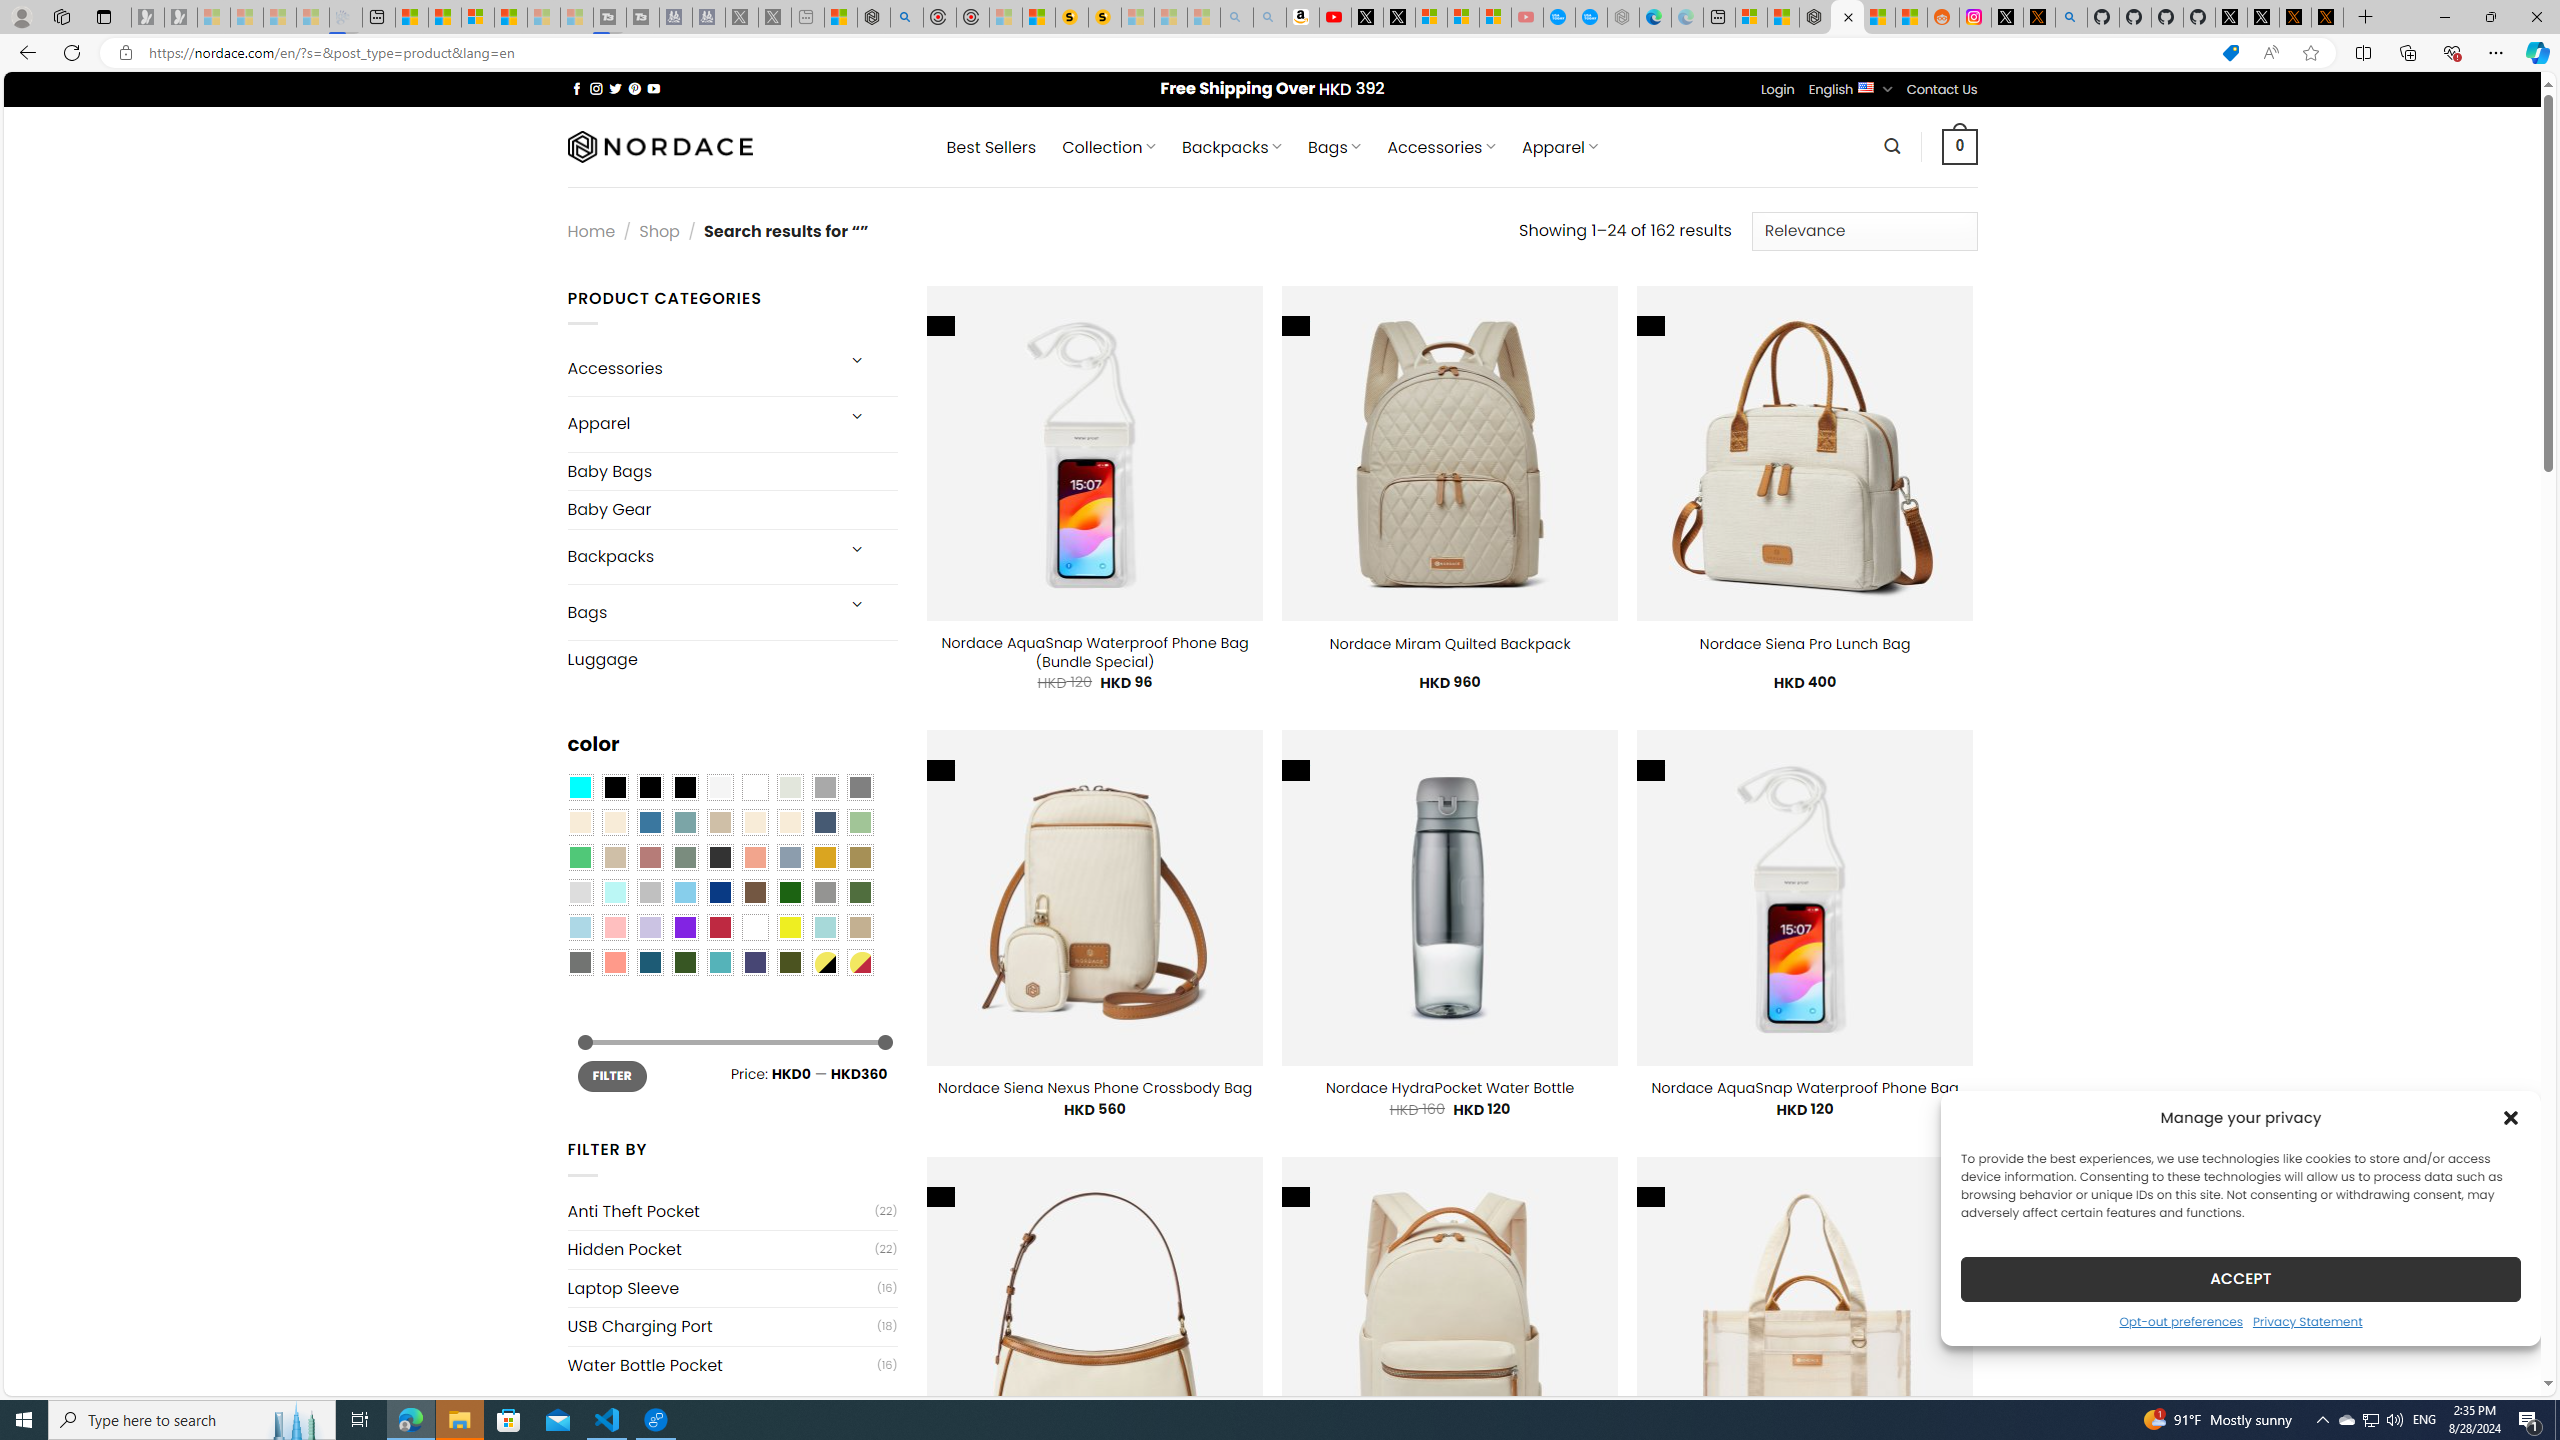  What do you see at coordinates (992, 147) in the screenshot?
I see `  Best Sellers` at bounding box center [992, 147].